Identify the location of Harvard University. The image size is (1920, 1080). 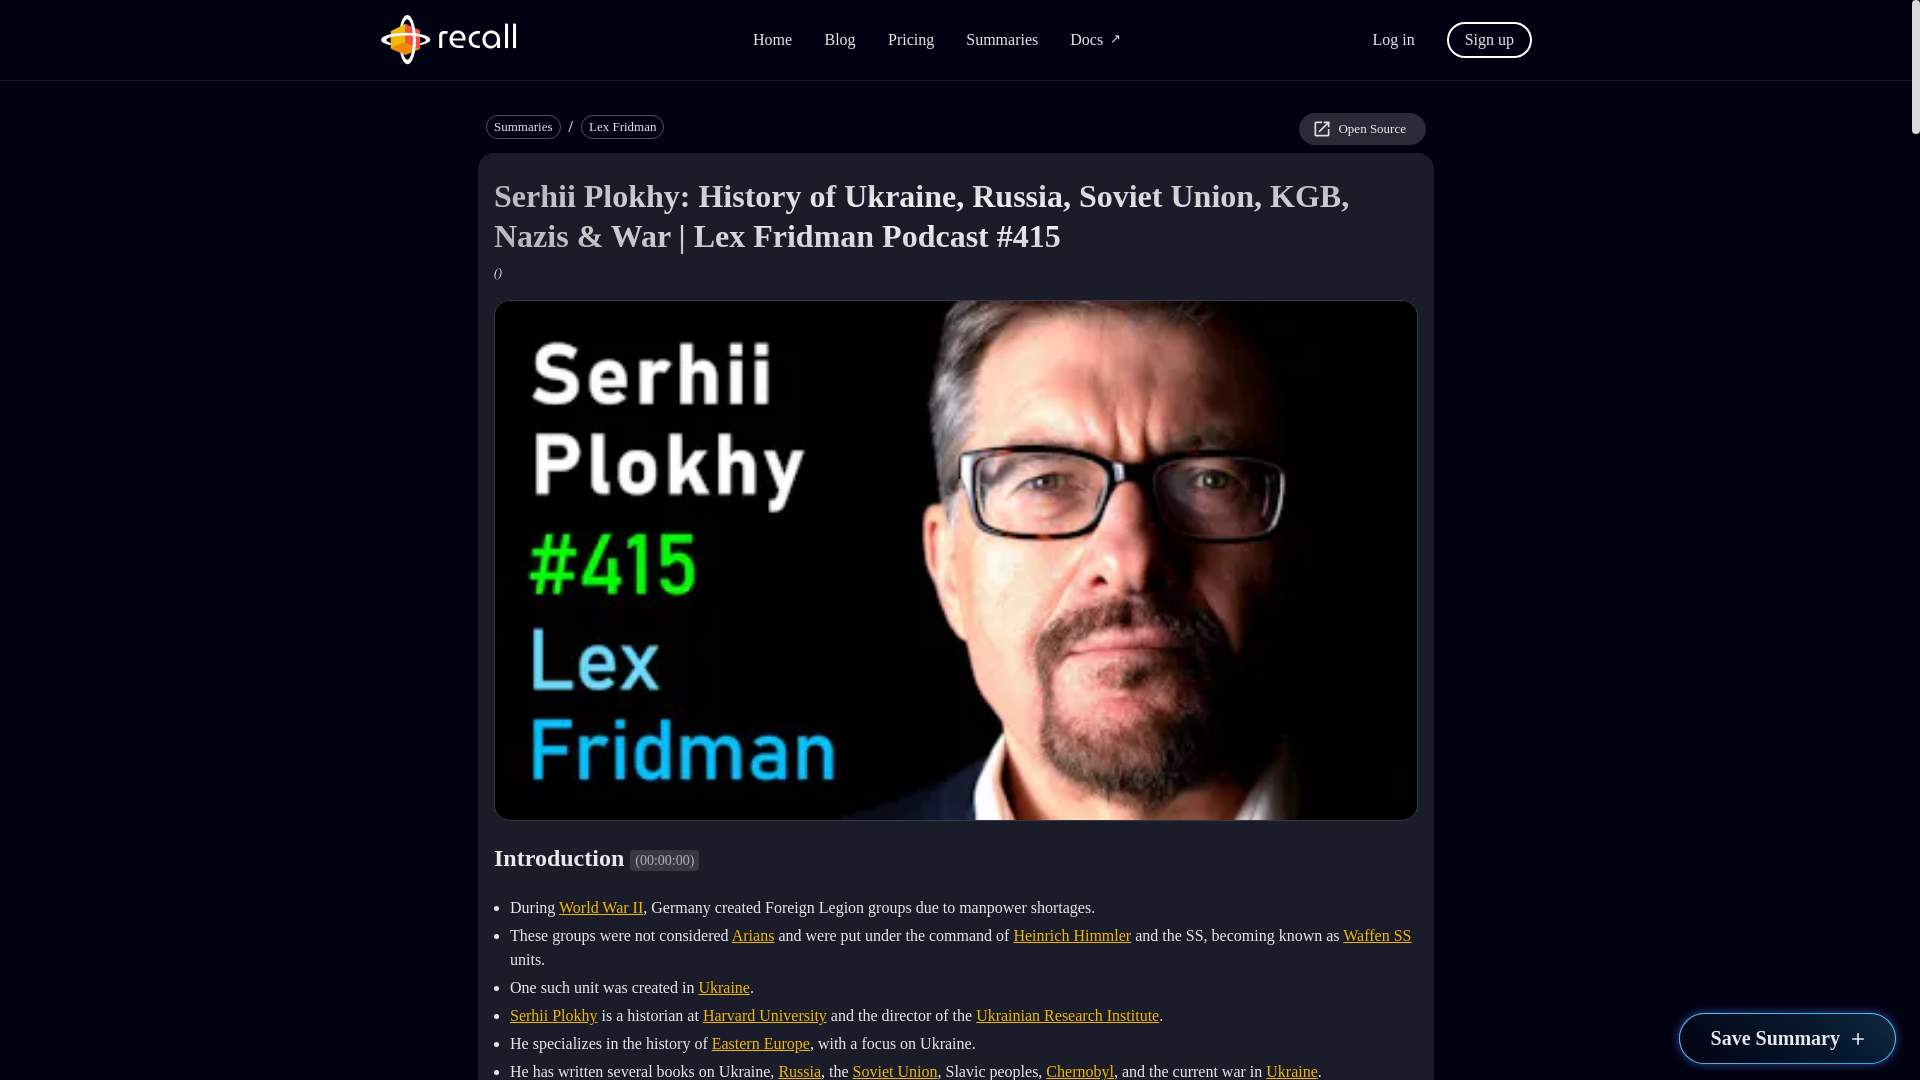
(764, 1014).